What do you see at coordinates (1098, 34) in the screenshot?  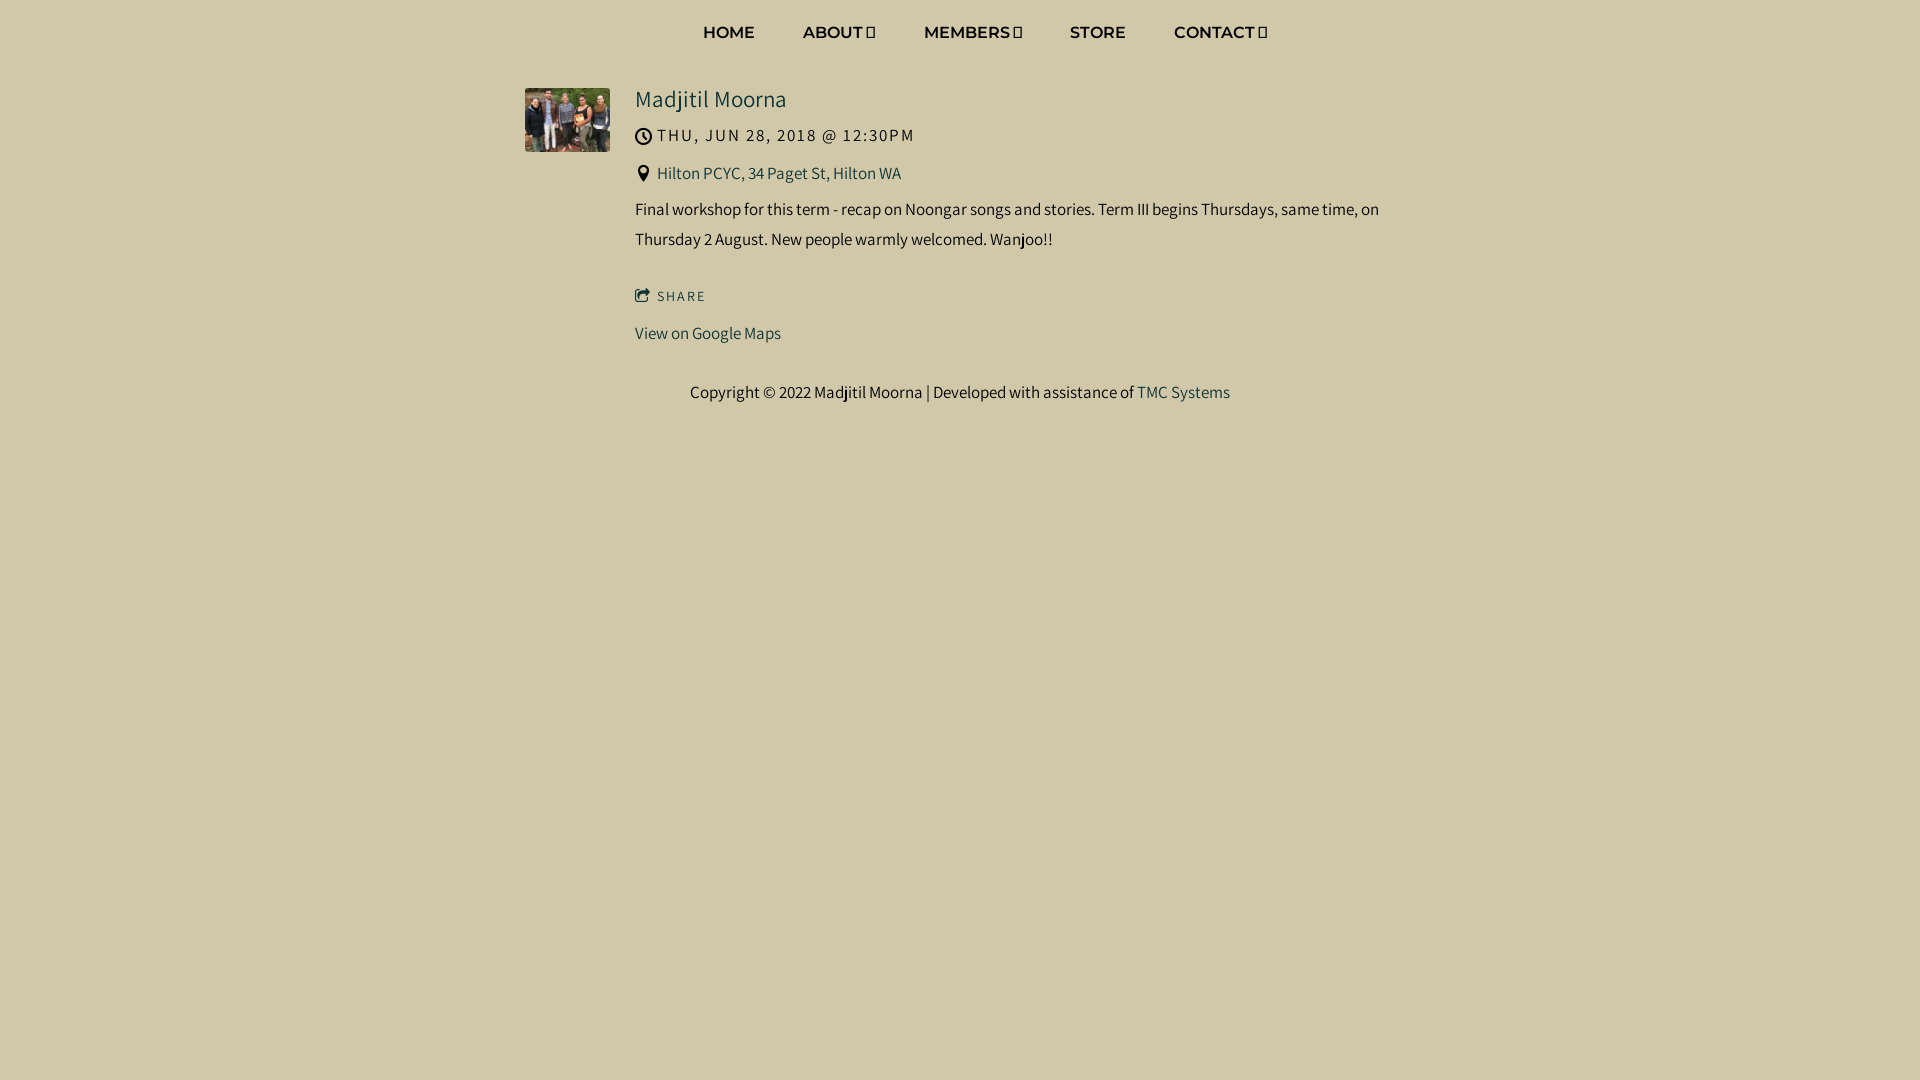 I see `STORE` at bounding box center [1098, 34].